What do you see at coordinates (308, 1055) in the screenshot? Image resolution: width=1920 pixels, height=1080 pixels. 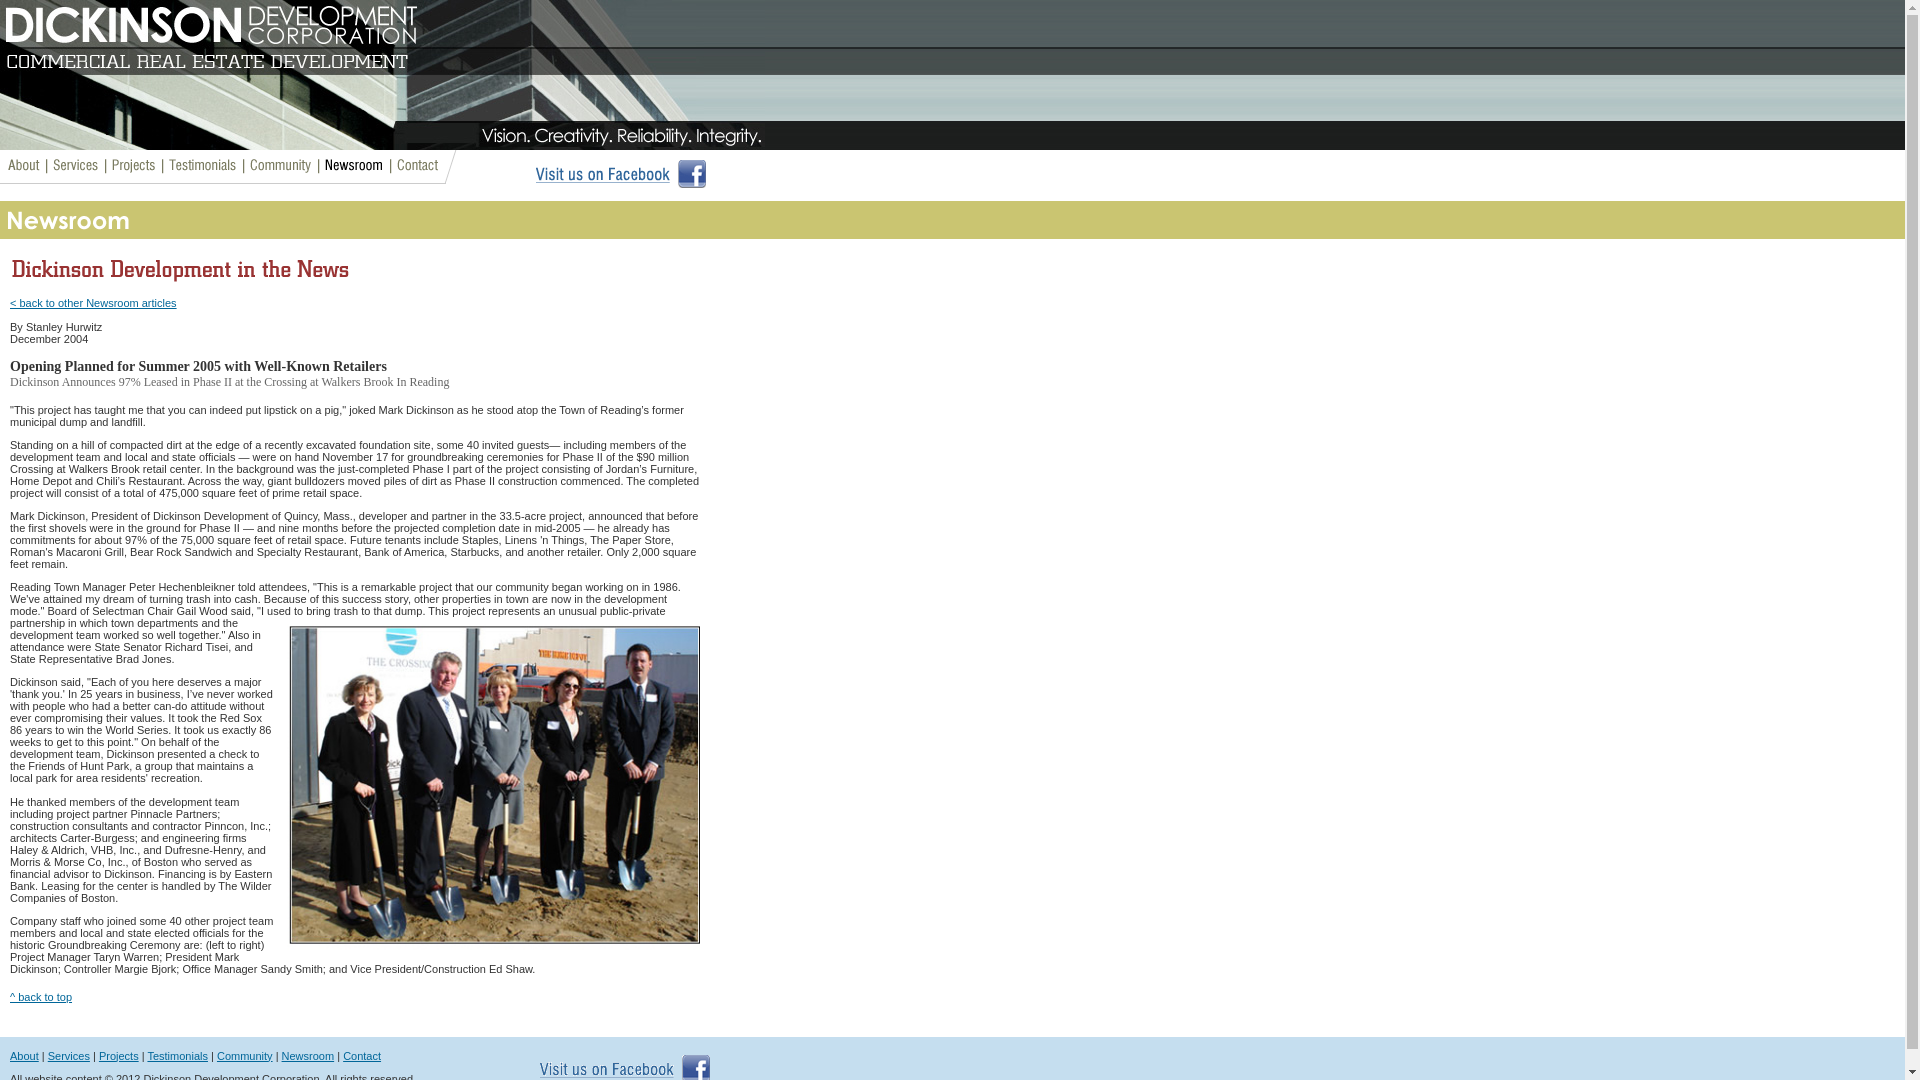 I see `Newsroom` at bounding box center [308, 1055].